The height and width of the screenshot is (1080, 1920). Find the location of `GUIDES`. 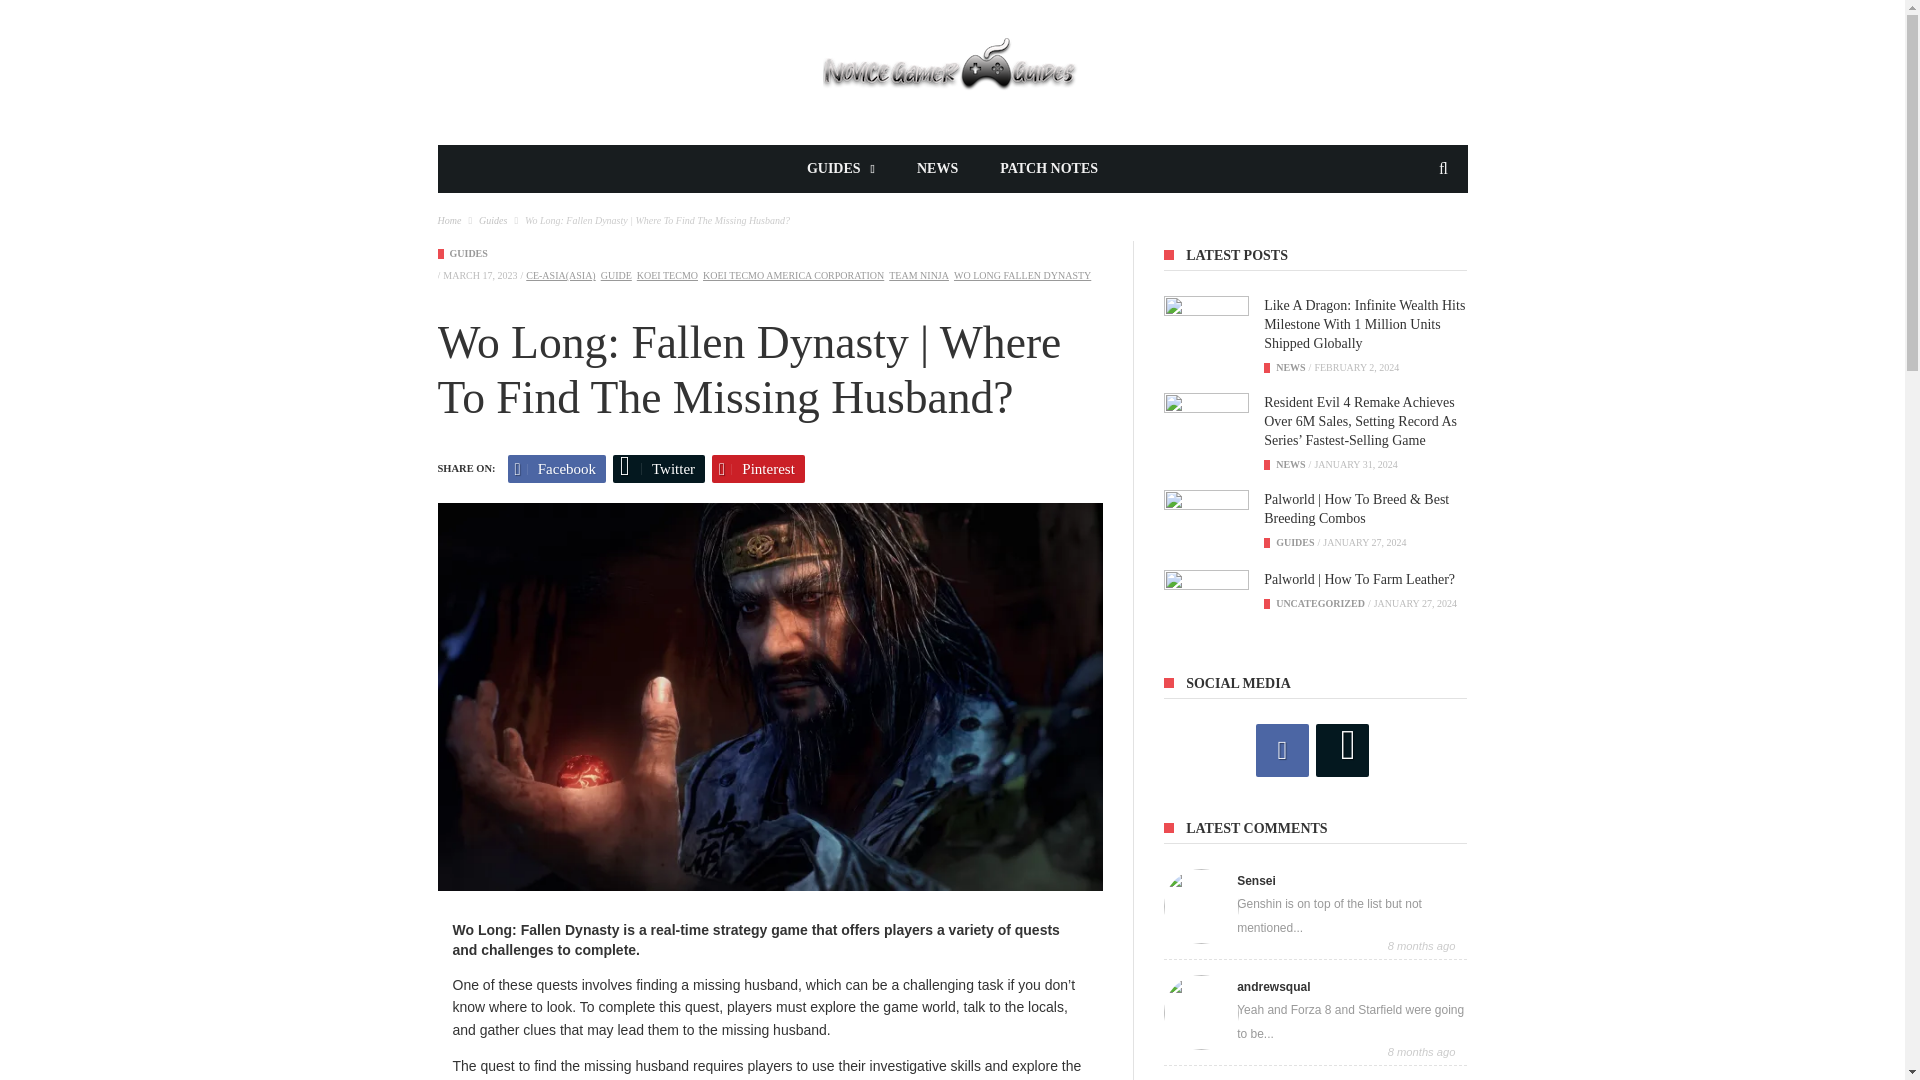

GUIDES is located at coordinates (840, 168).